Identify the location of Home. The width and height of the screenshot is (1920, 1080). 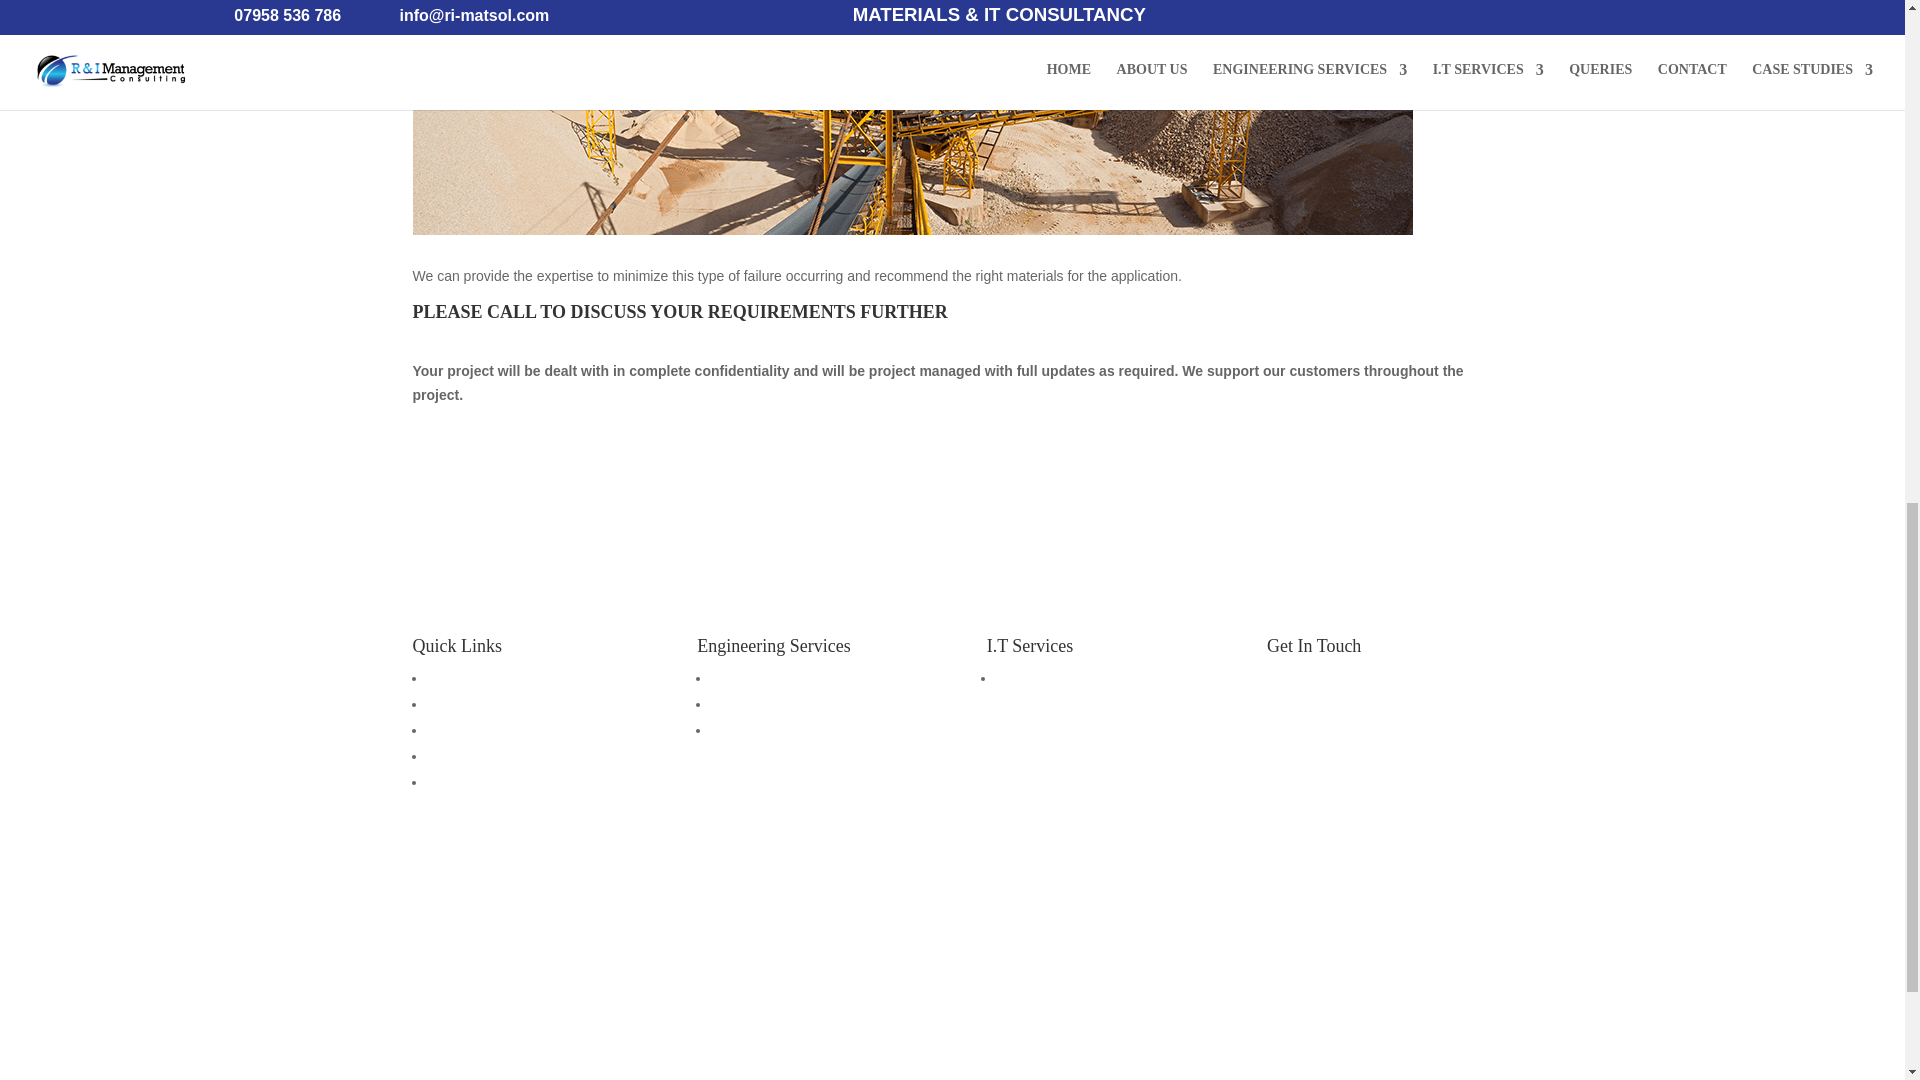
(444, 677).